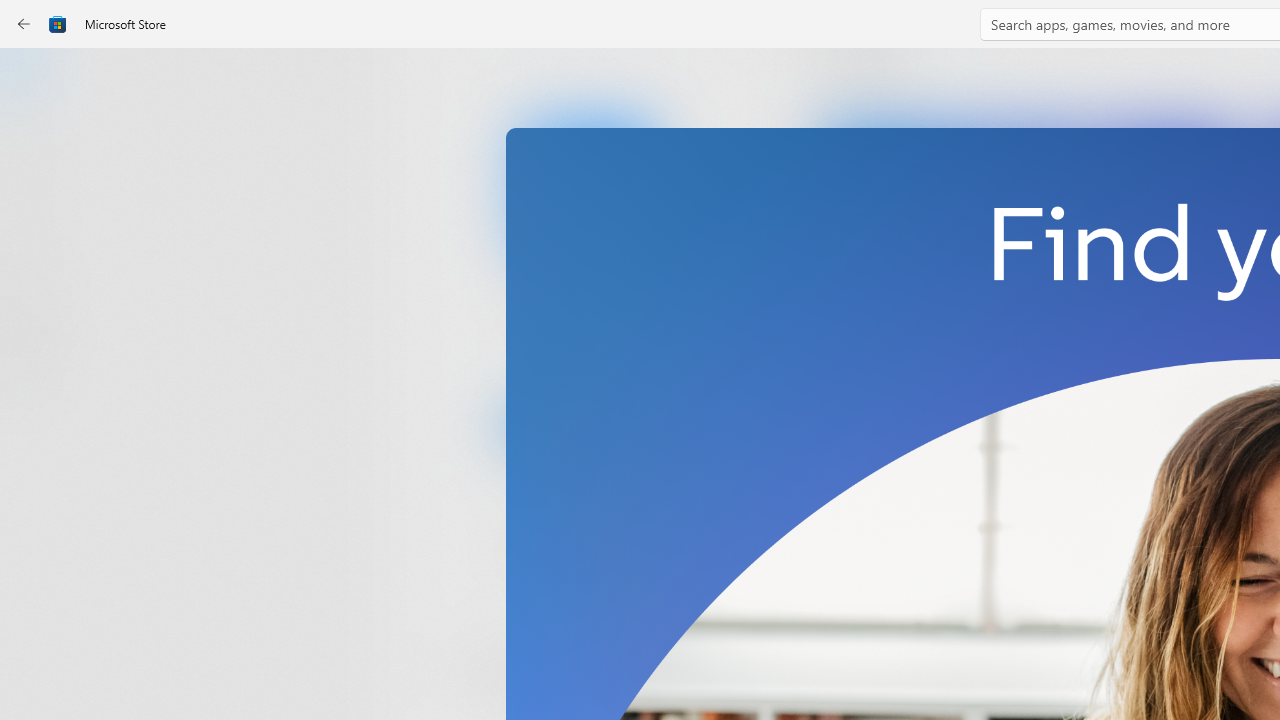 The height and width of the screenshot is (720, 1280). Describe the element at coordinates (36, 79) in the screenshot. I see `Home` at that location.